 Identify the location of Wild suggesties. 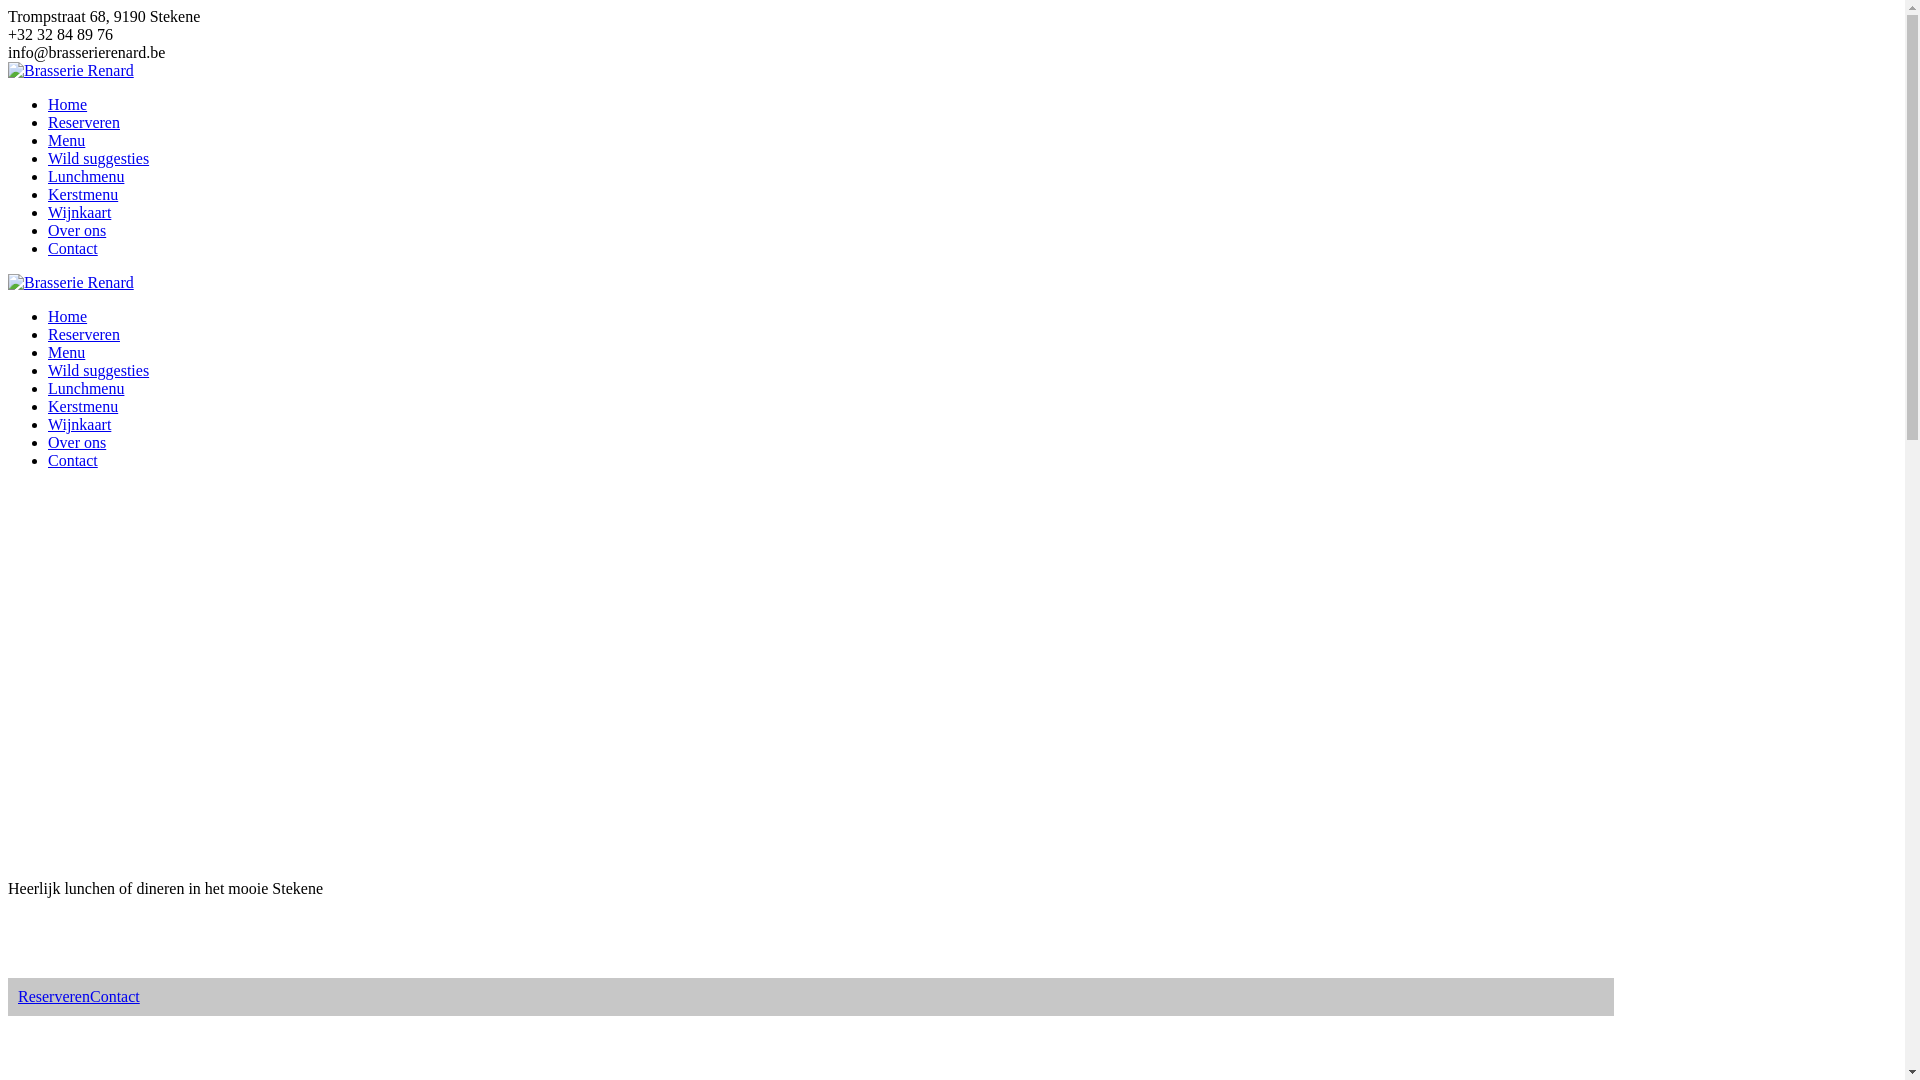
(98, 158).